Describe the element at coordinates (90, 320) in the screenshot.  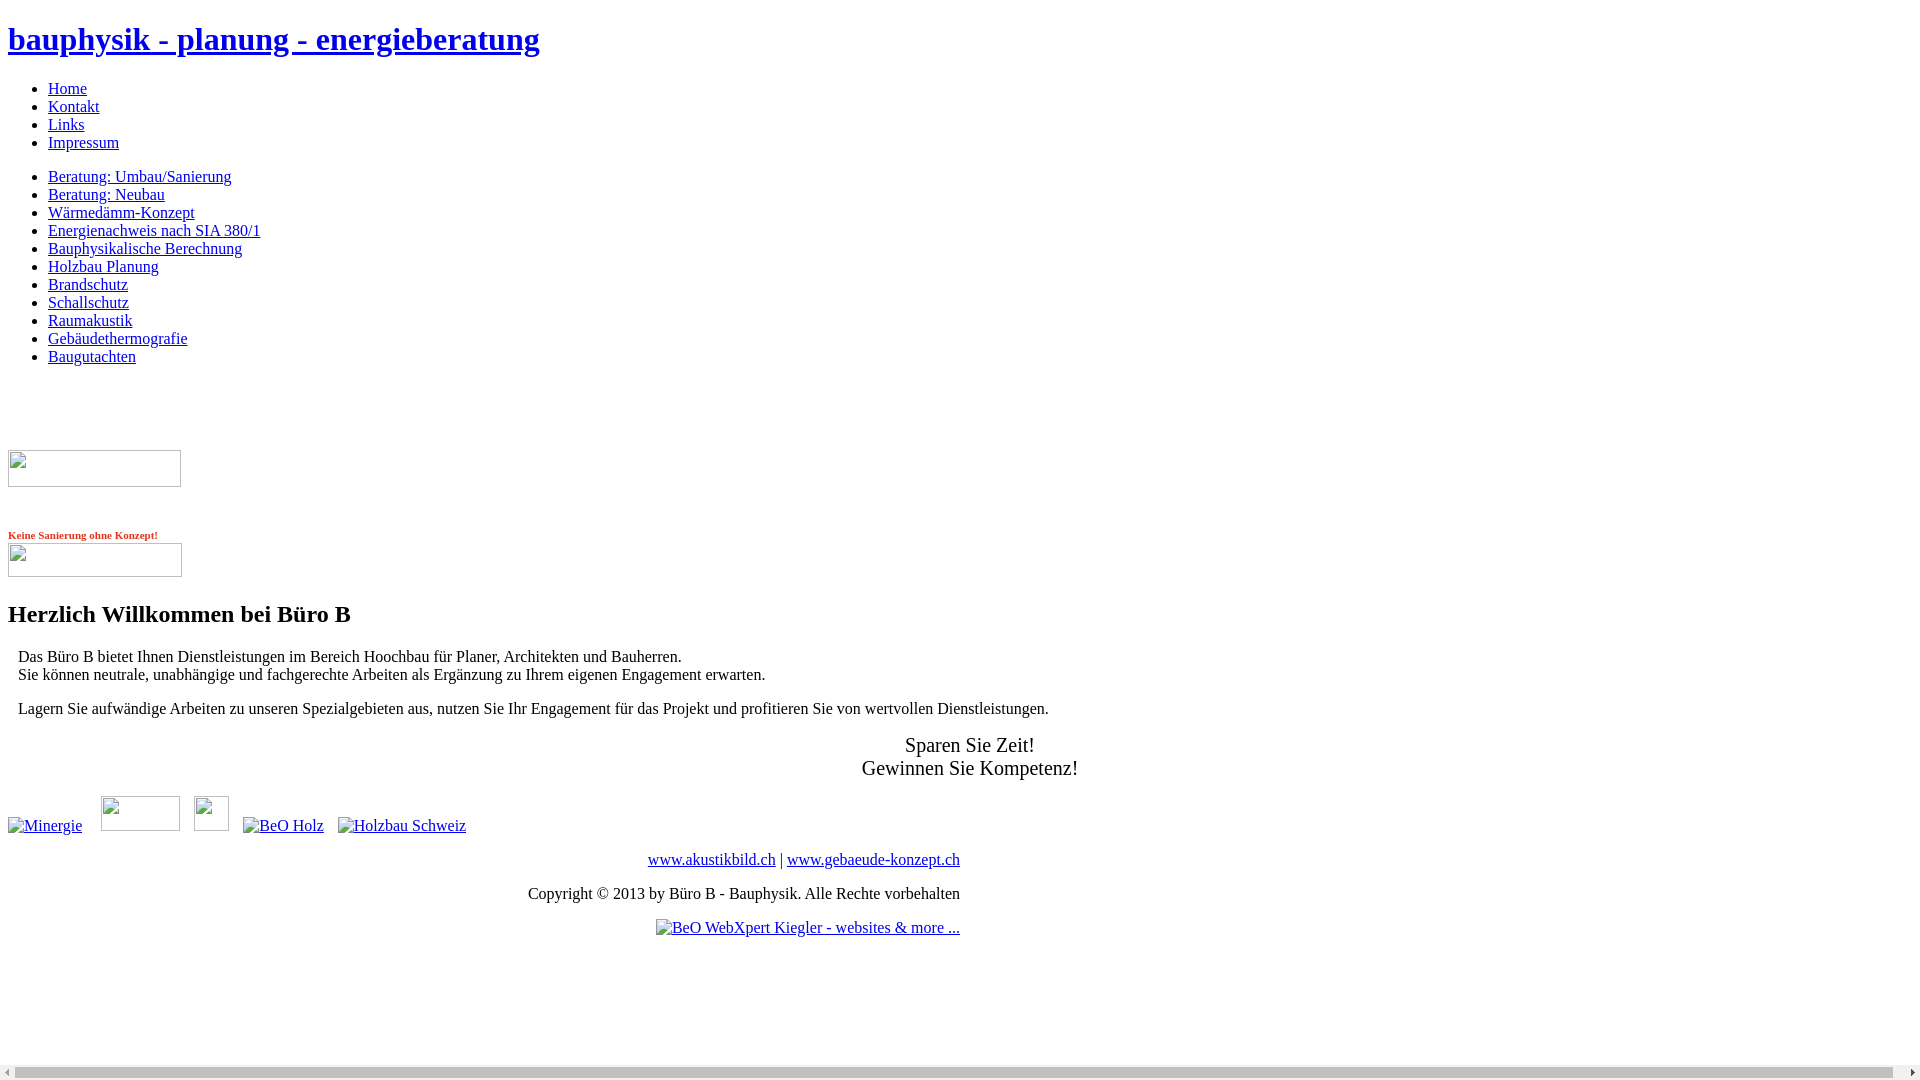
I see `Raumakustik` at that location.